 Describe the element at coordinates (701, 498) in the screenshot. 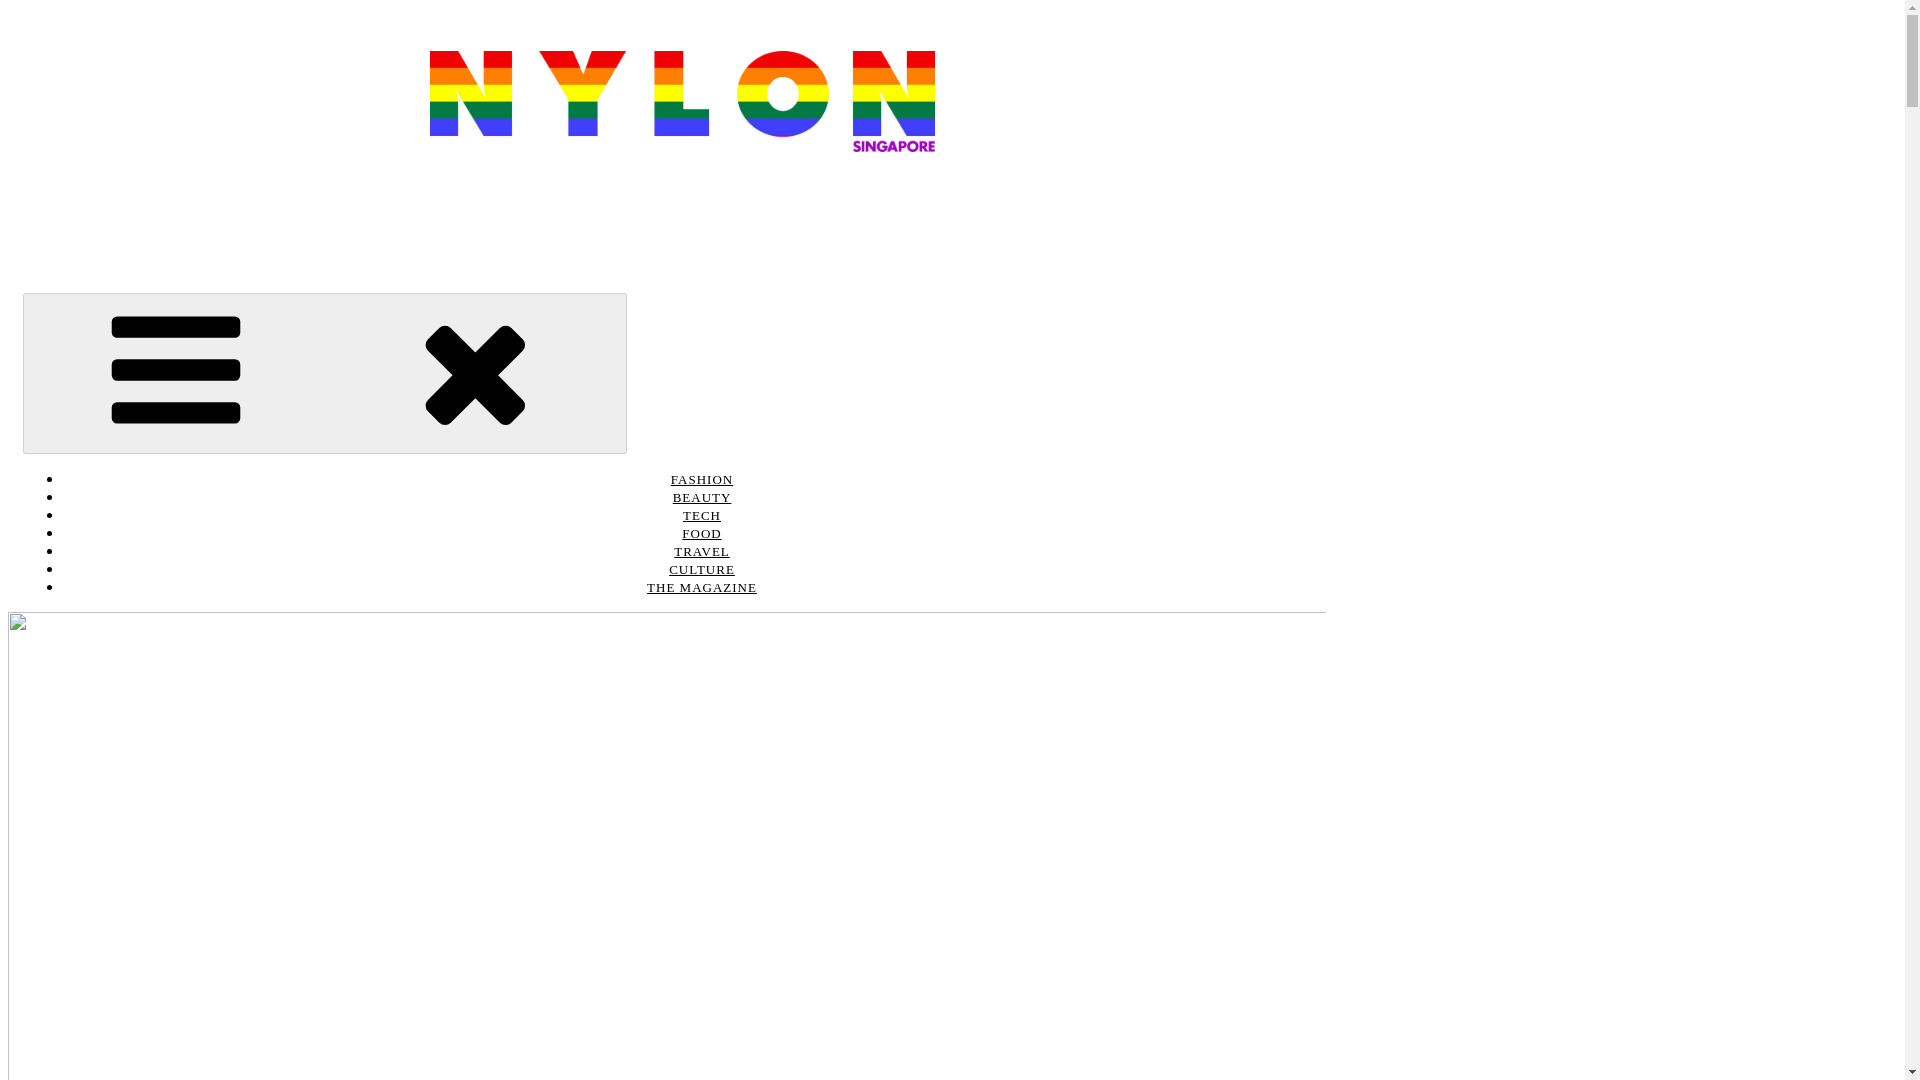

I see `BEAUTY` at that location.